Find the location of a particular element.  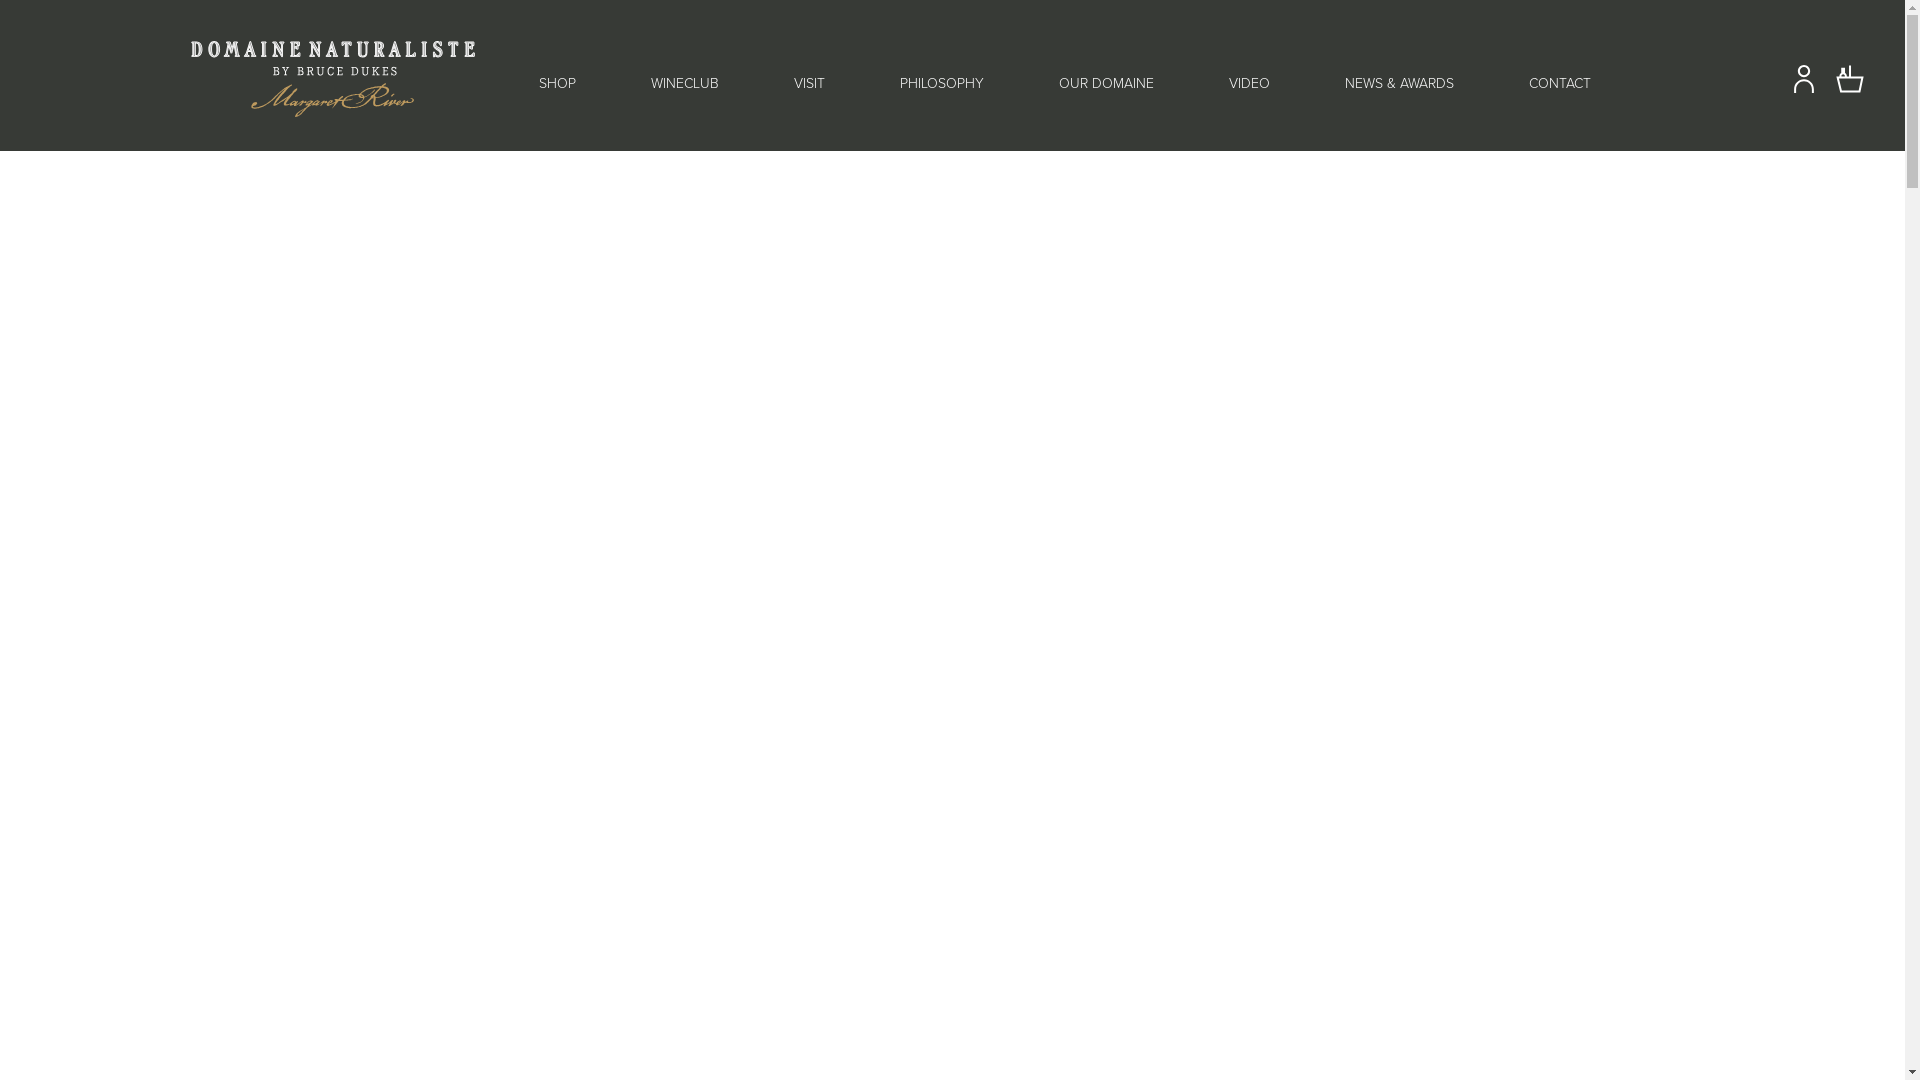

WINECLUB is located at coordinates (684, 82).